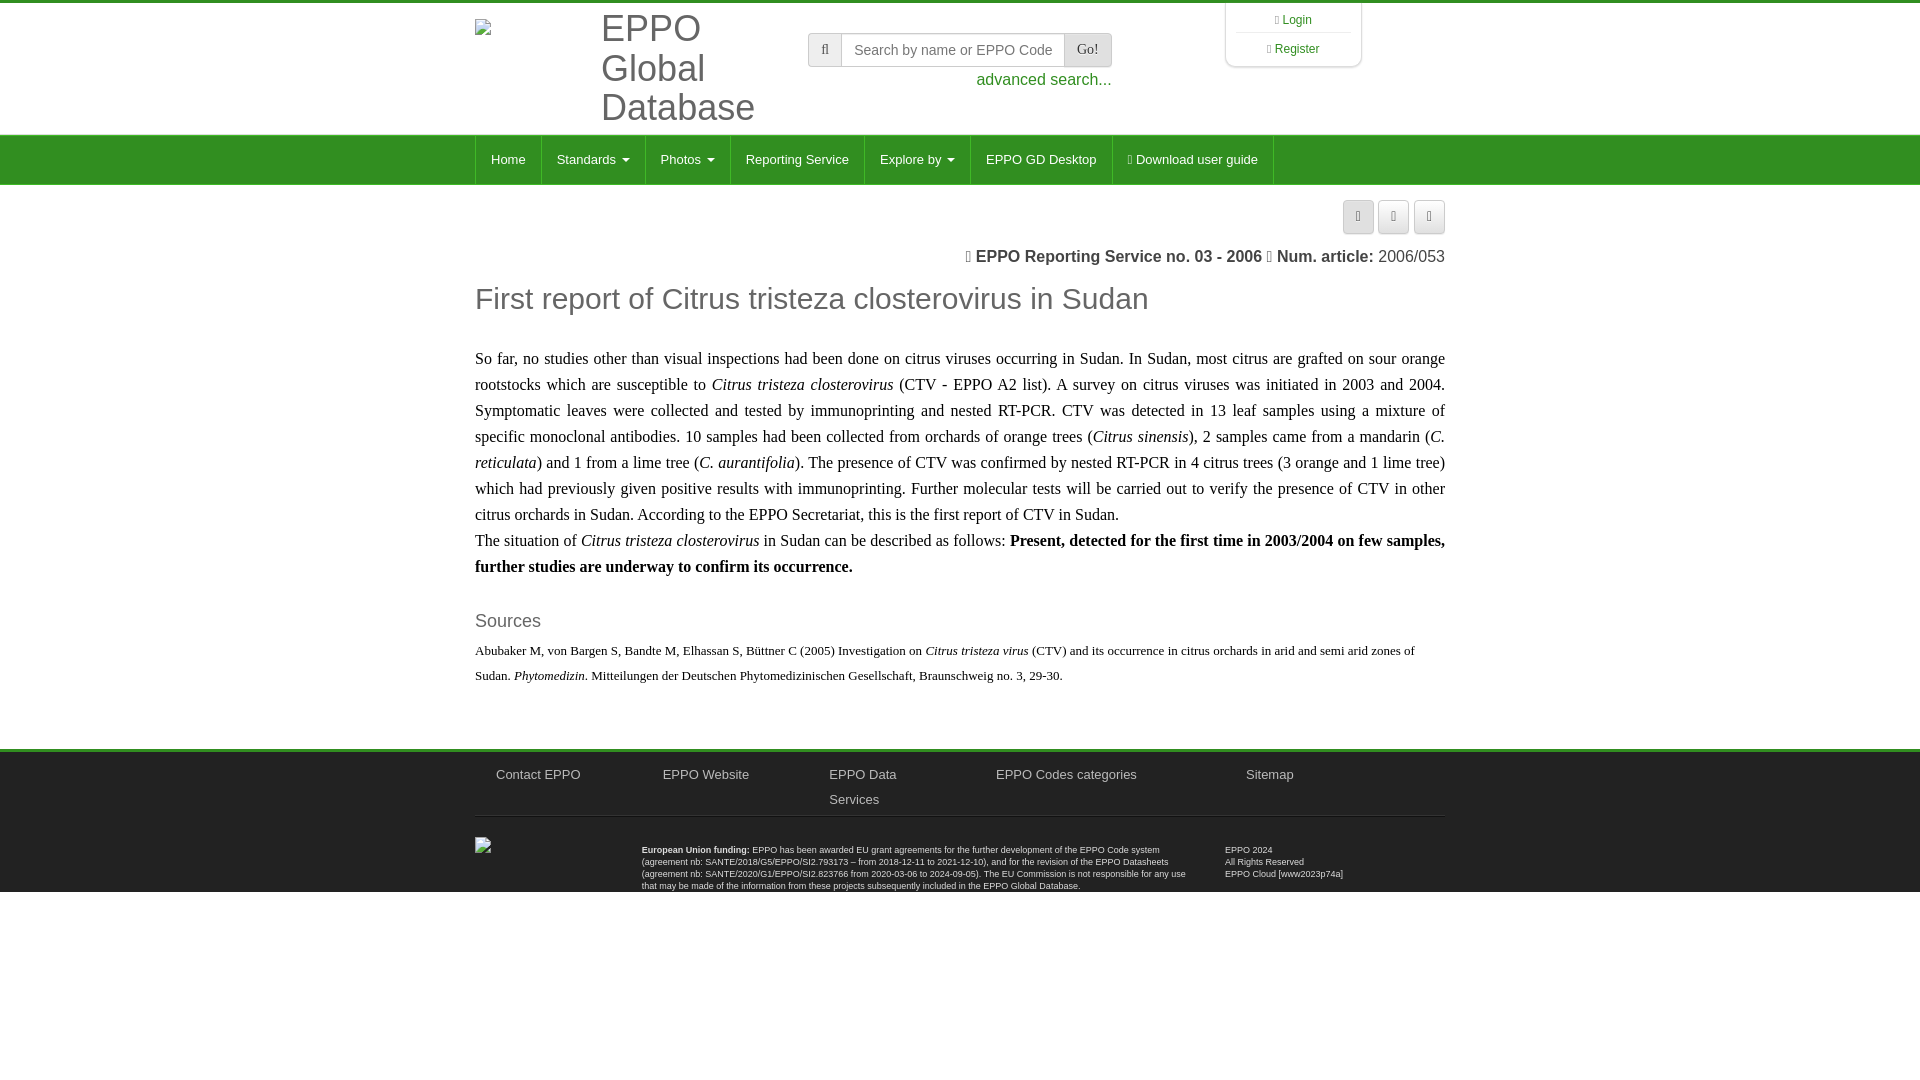 The width and height of the screenshot is (1920, 1080). I want to click on Share on facebook, so click(1394, 216).